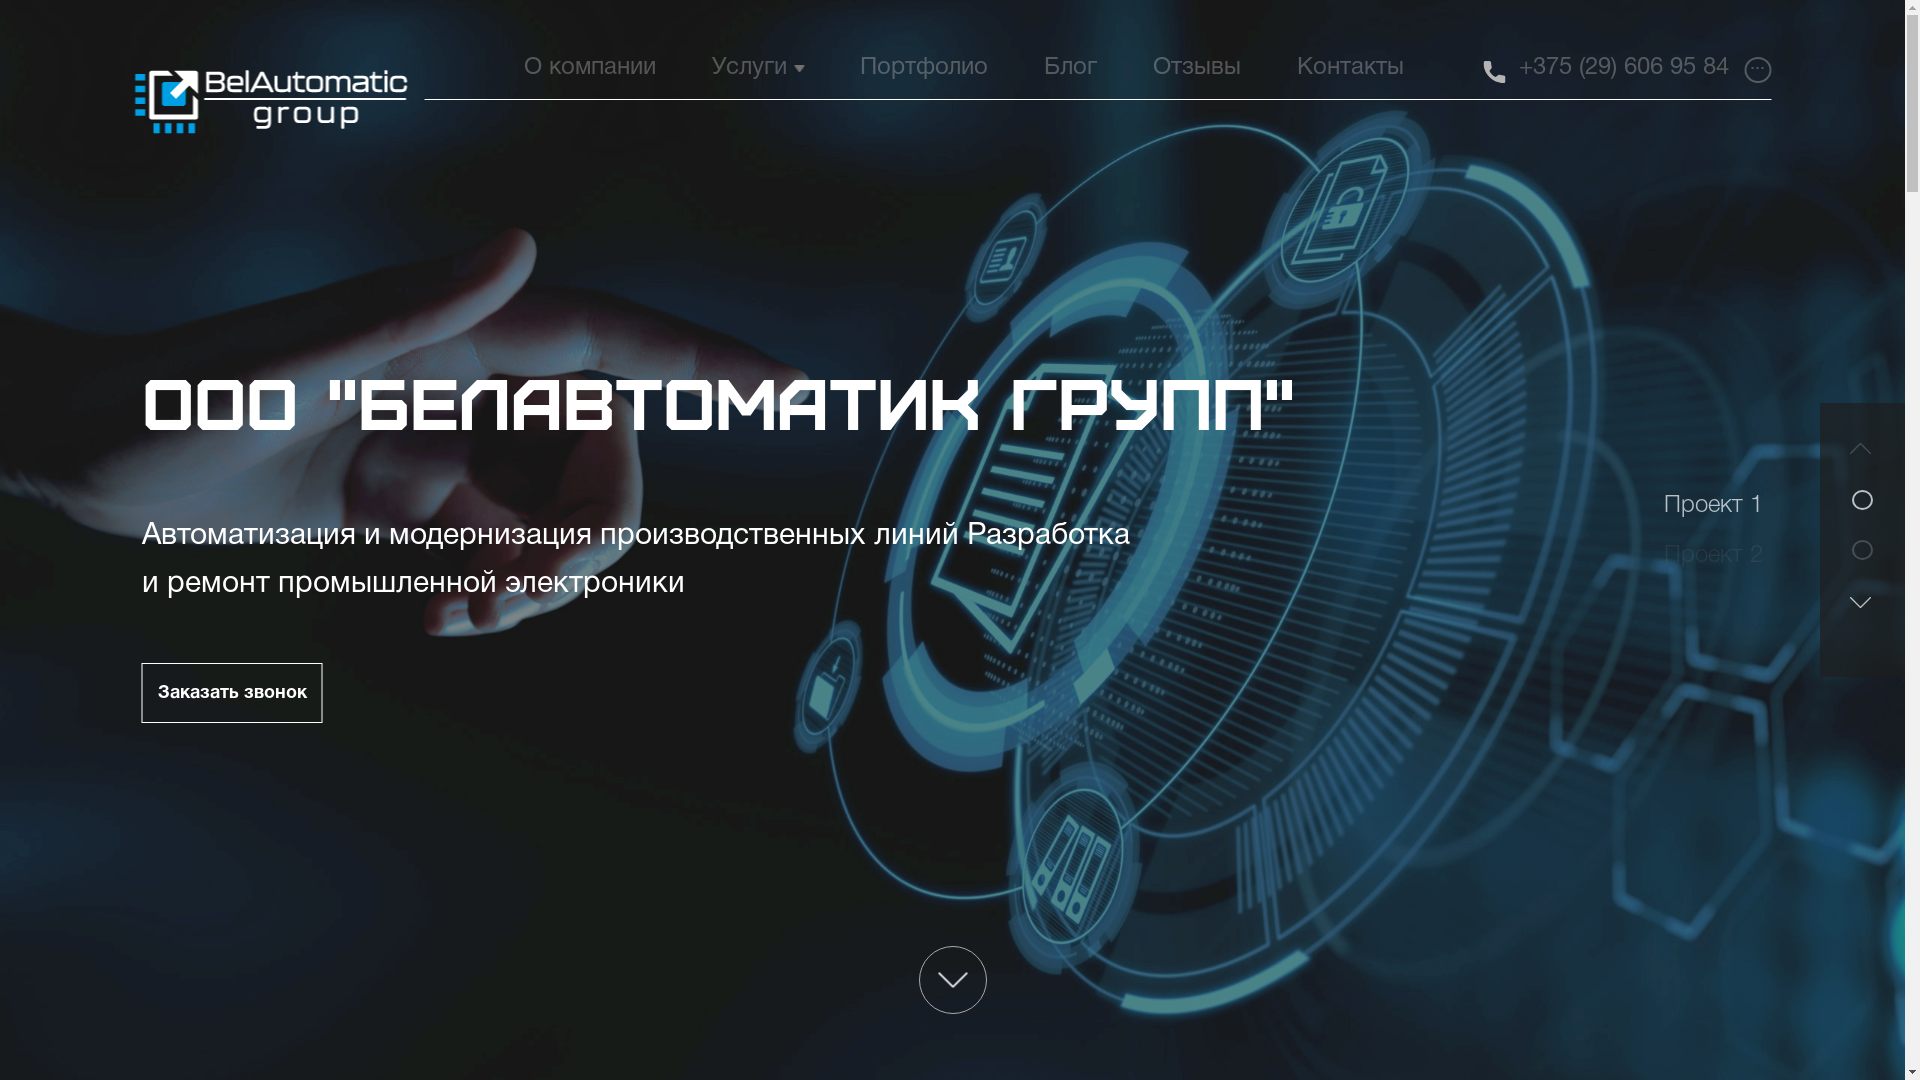 Image resolution: width=1920 pixels, height=1080 pixels. I want to click on Previous, so click(1860, 463).